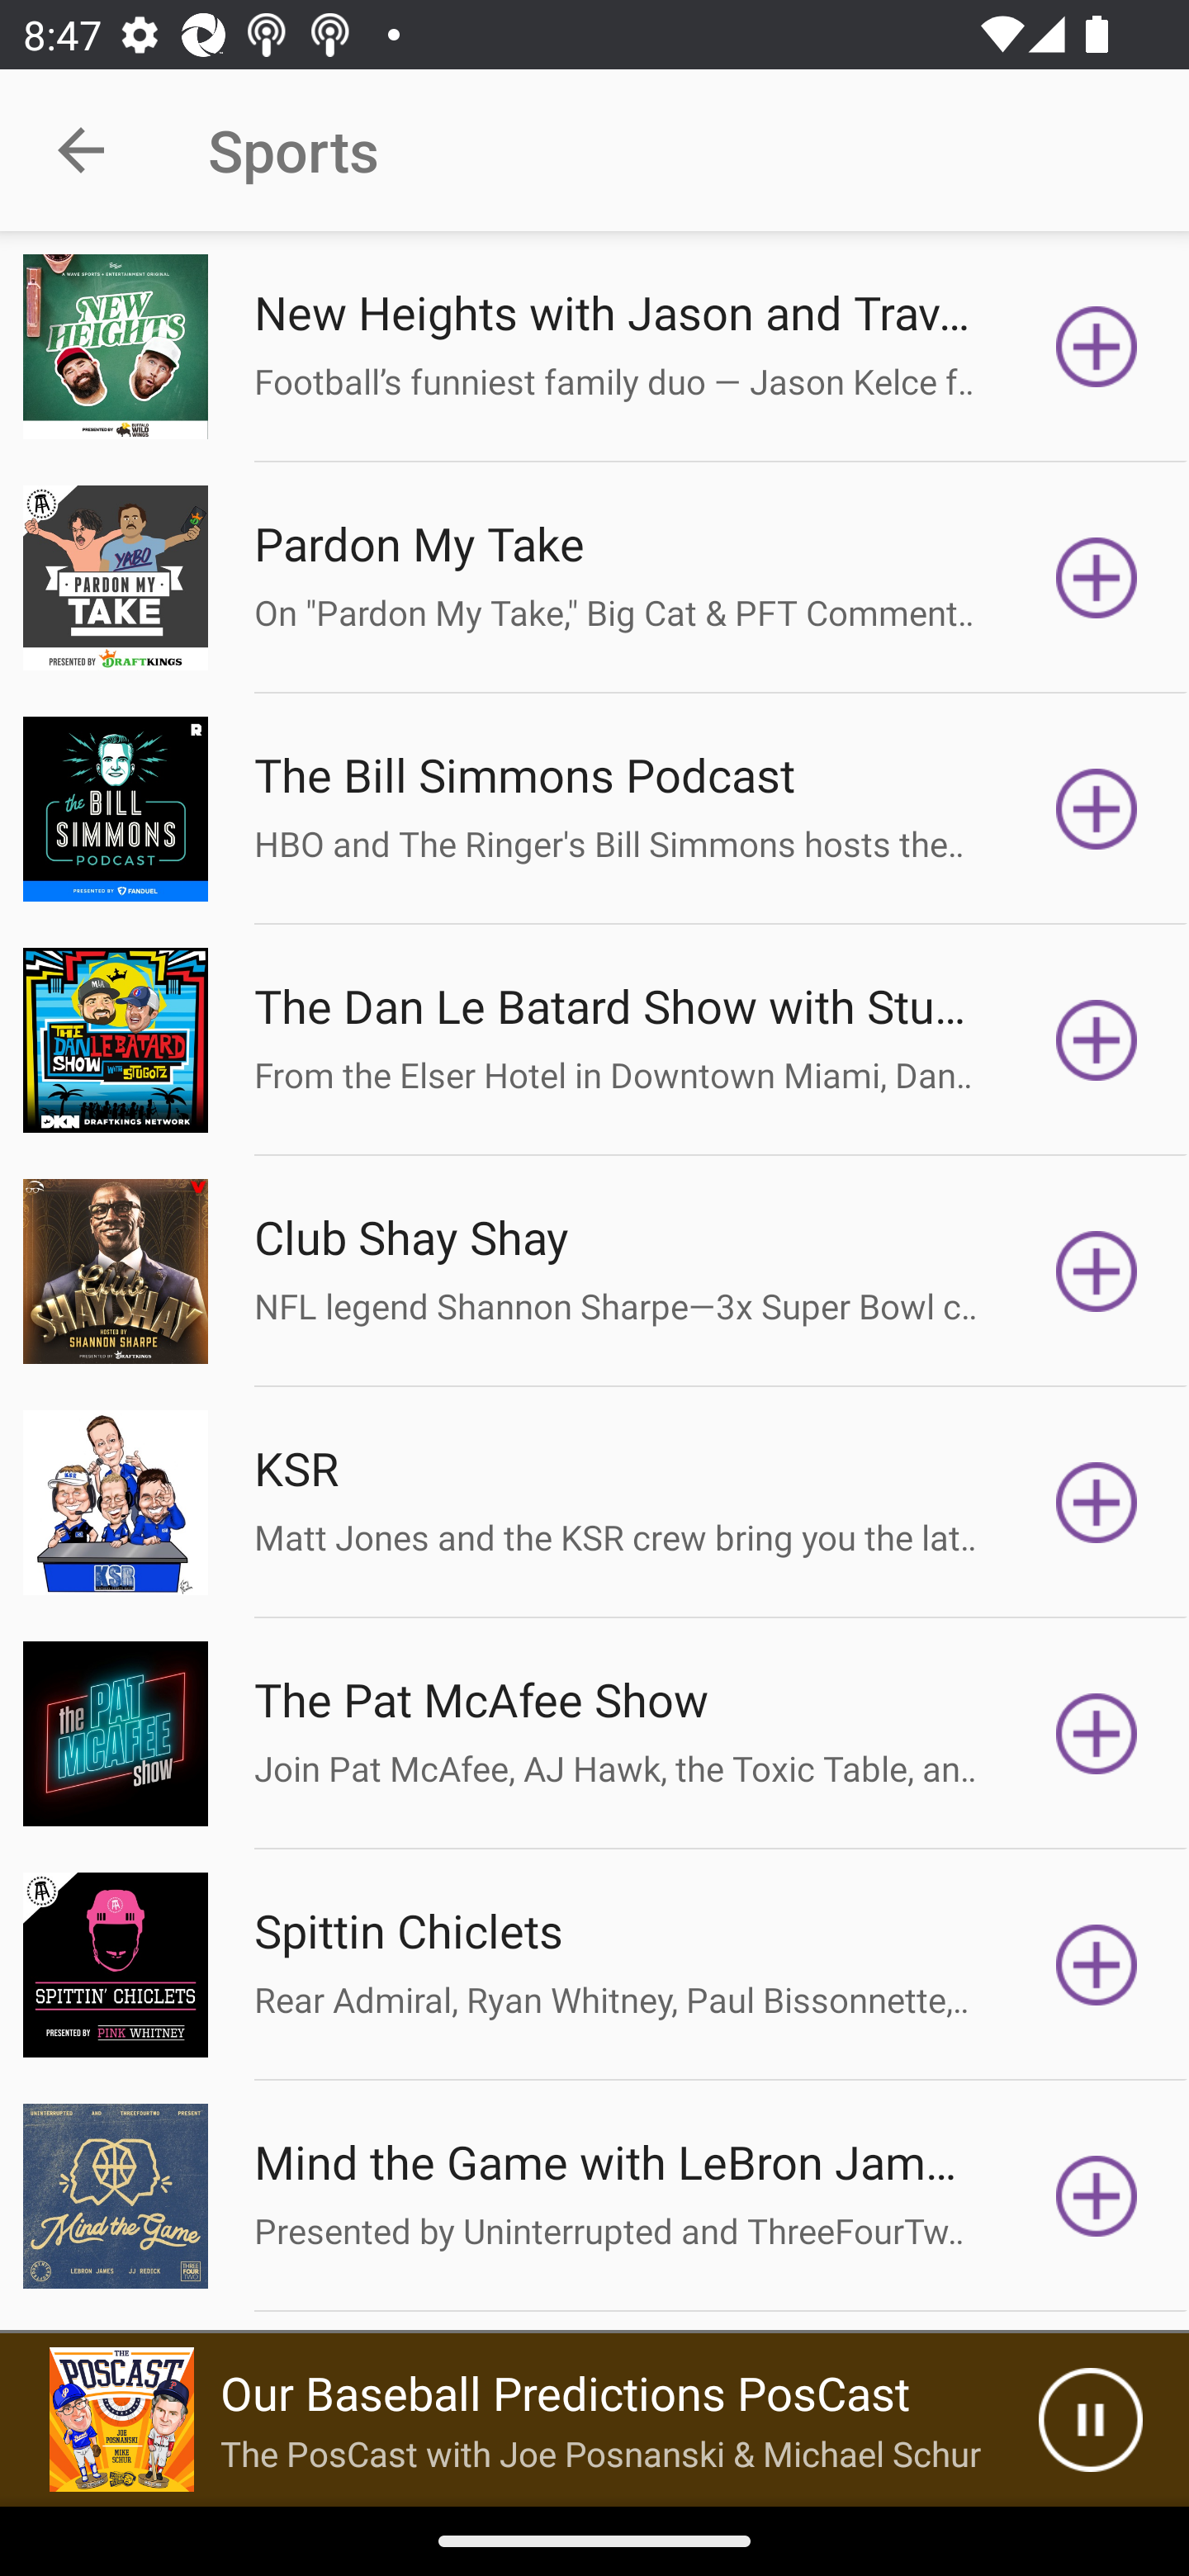 This screenshot has width=1189, height=2576. I want to click on Subscribe, so click(1097, 347).